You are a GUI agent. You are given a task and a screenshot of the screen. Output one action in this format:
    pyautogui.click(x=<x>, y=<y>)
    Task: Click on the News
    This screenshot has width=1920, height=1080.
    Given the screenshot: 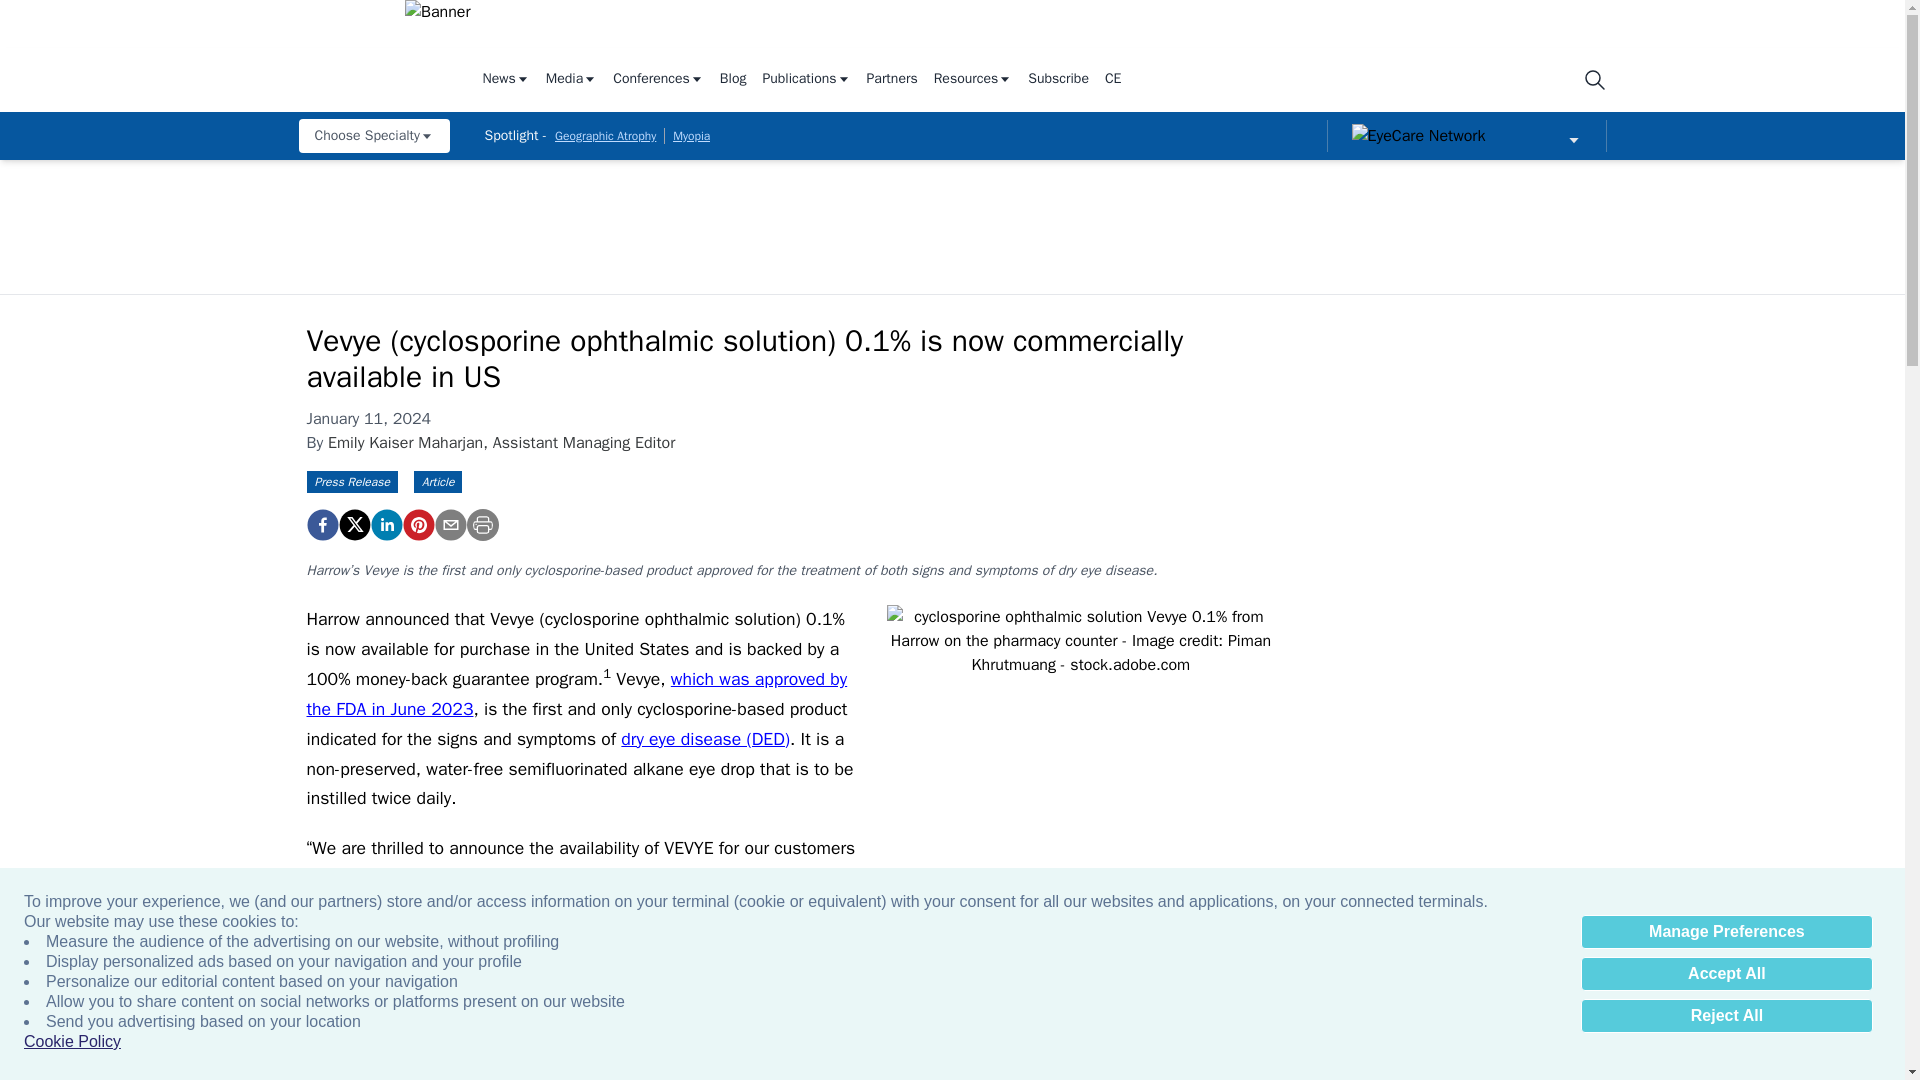 What is the action you would take?
    pyautogui.click(x=505, y=80)
    